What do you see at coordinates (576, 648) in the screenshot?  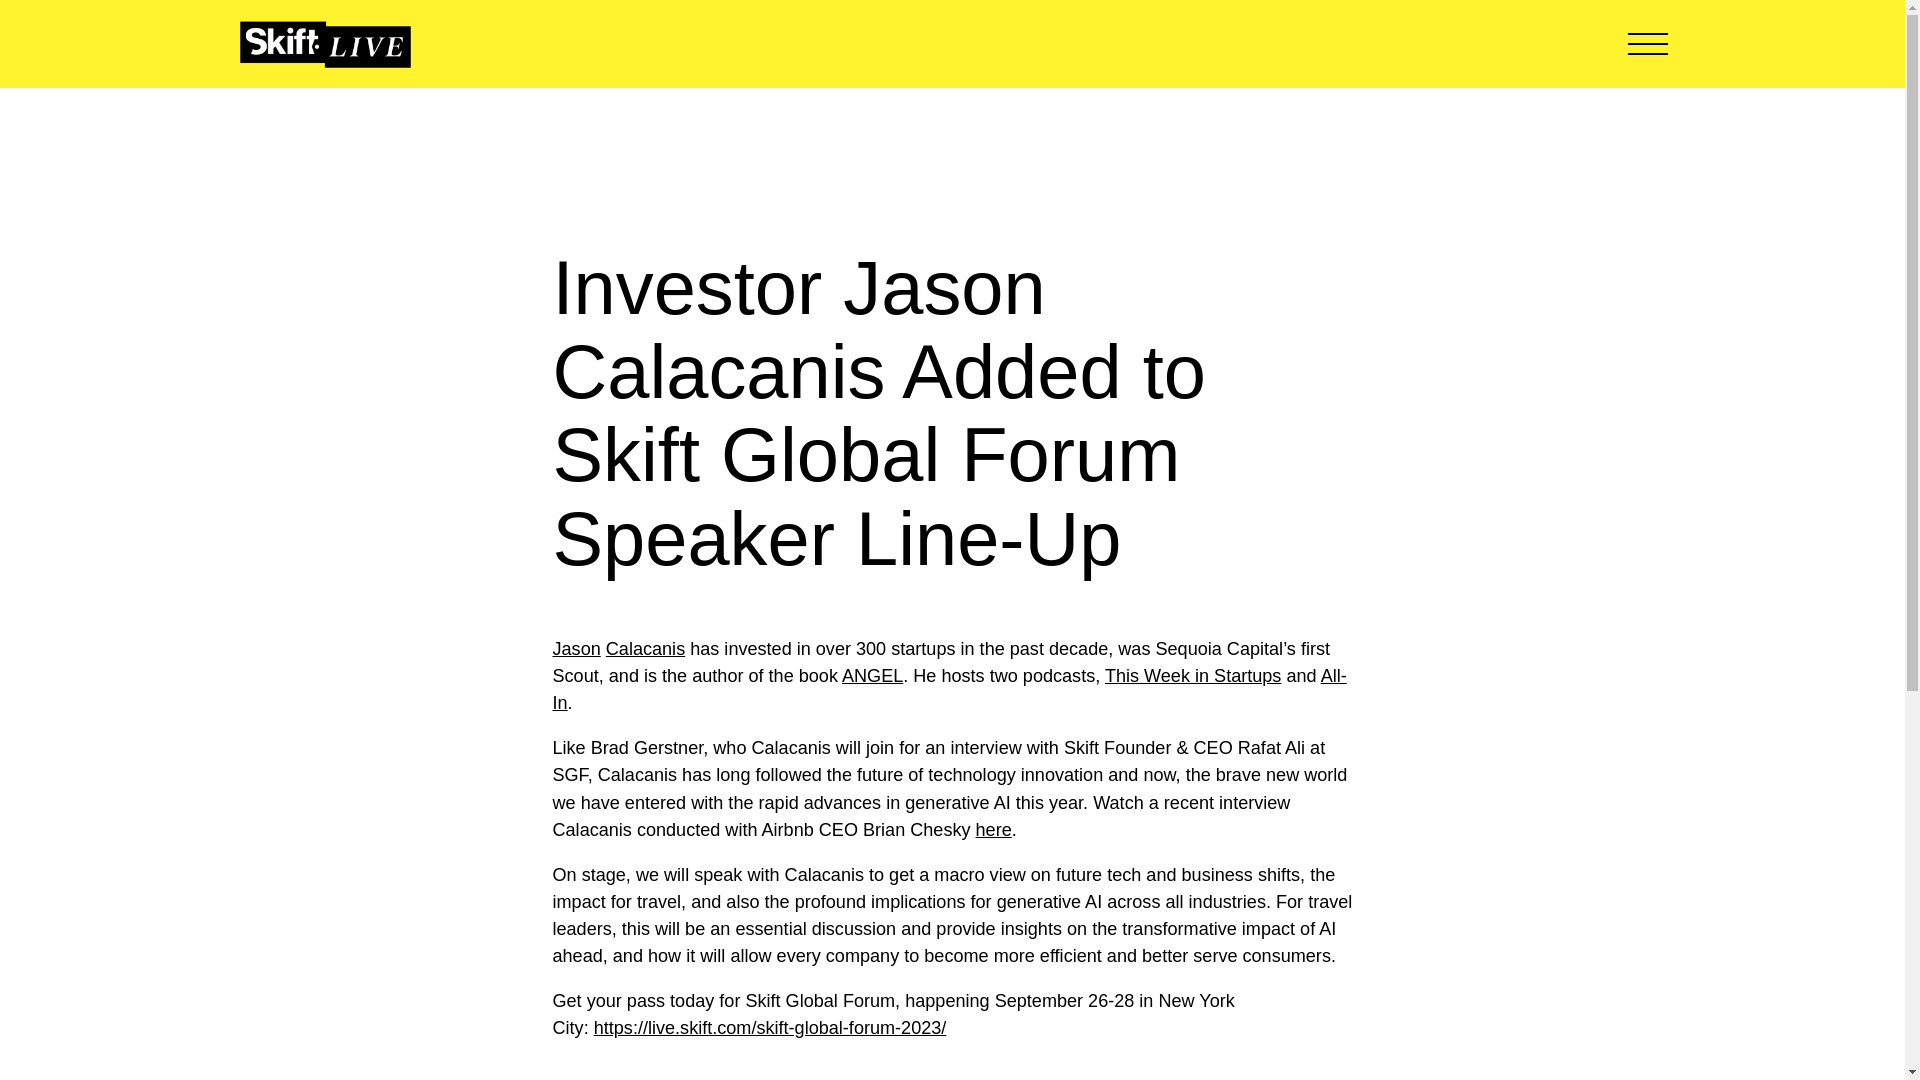 I see `Jason` at bounding box center [576, 648].